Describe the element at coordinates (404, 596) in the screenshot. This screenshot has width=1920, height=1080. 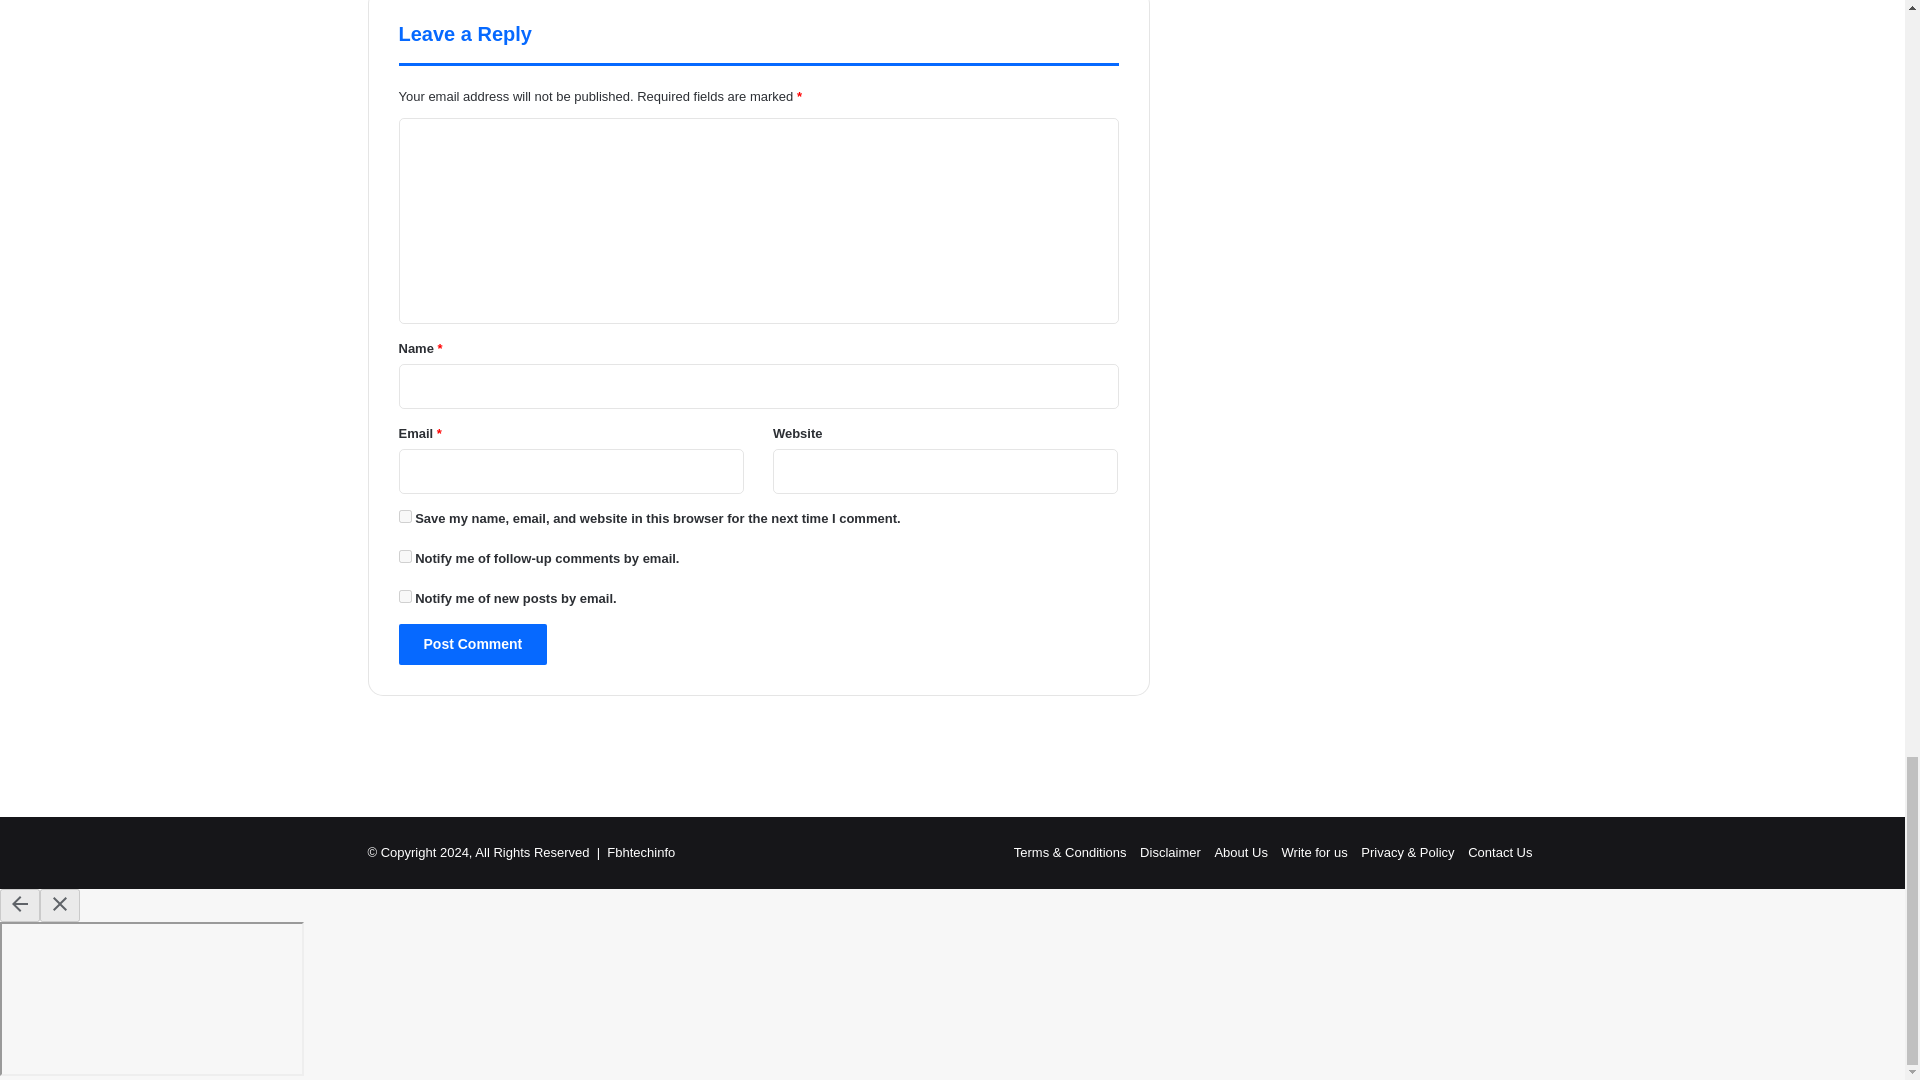
I see `subscribe` at that location.